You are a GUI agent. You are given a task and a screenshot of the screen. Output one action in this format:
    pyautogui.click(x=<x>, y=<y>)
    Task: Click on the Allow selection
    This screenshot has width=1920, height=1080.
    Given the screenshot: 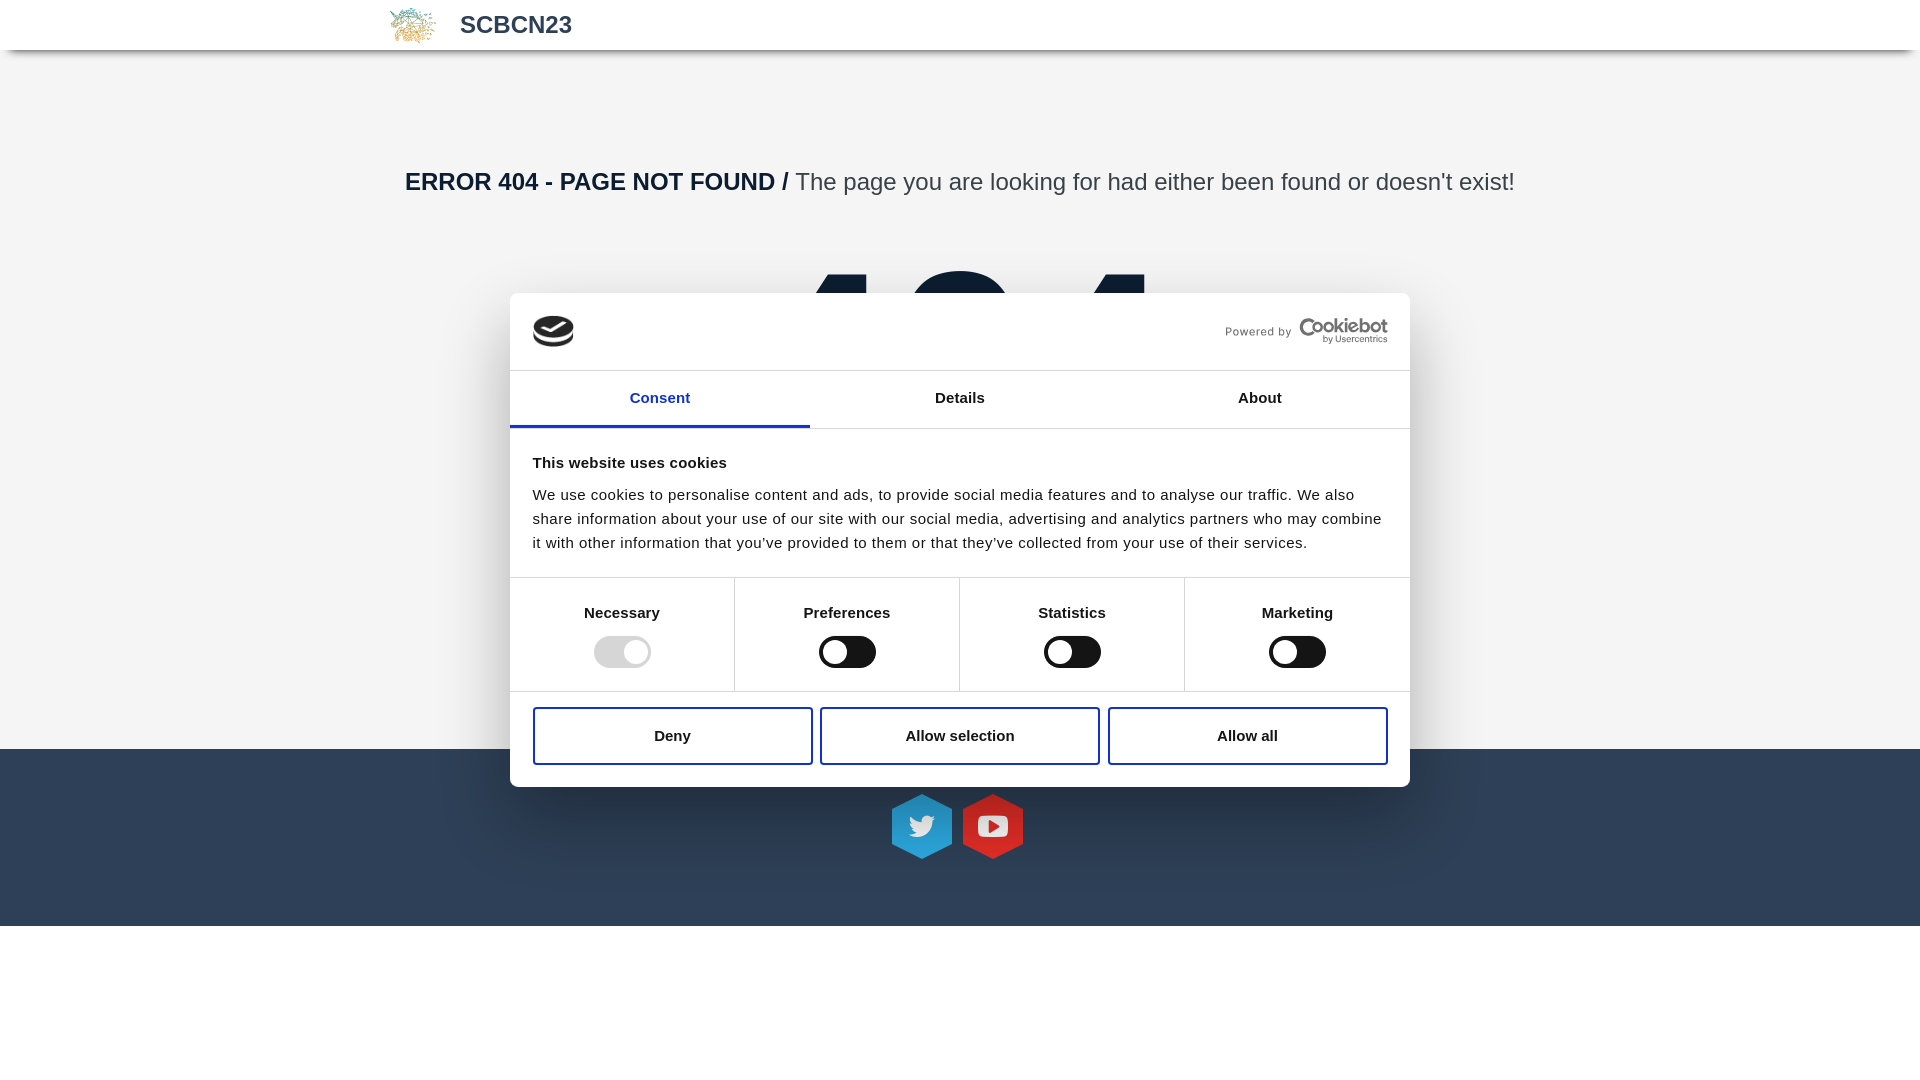 What is the action you would take?
    pyautogui.click(x=960, y=736)
    